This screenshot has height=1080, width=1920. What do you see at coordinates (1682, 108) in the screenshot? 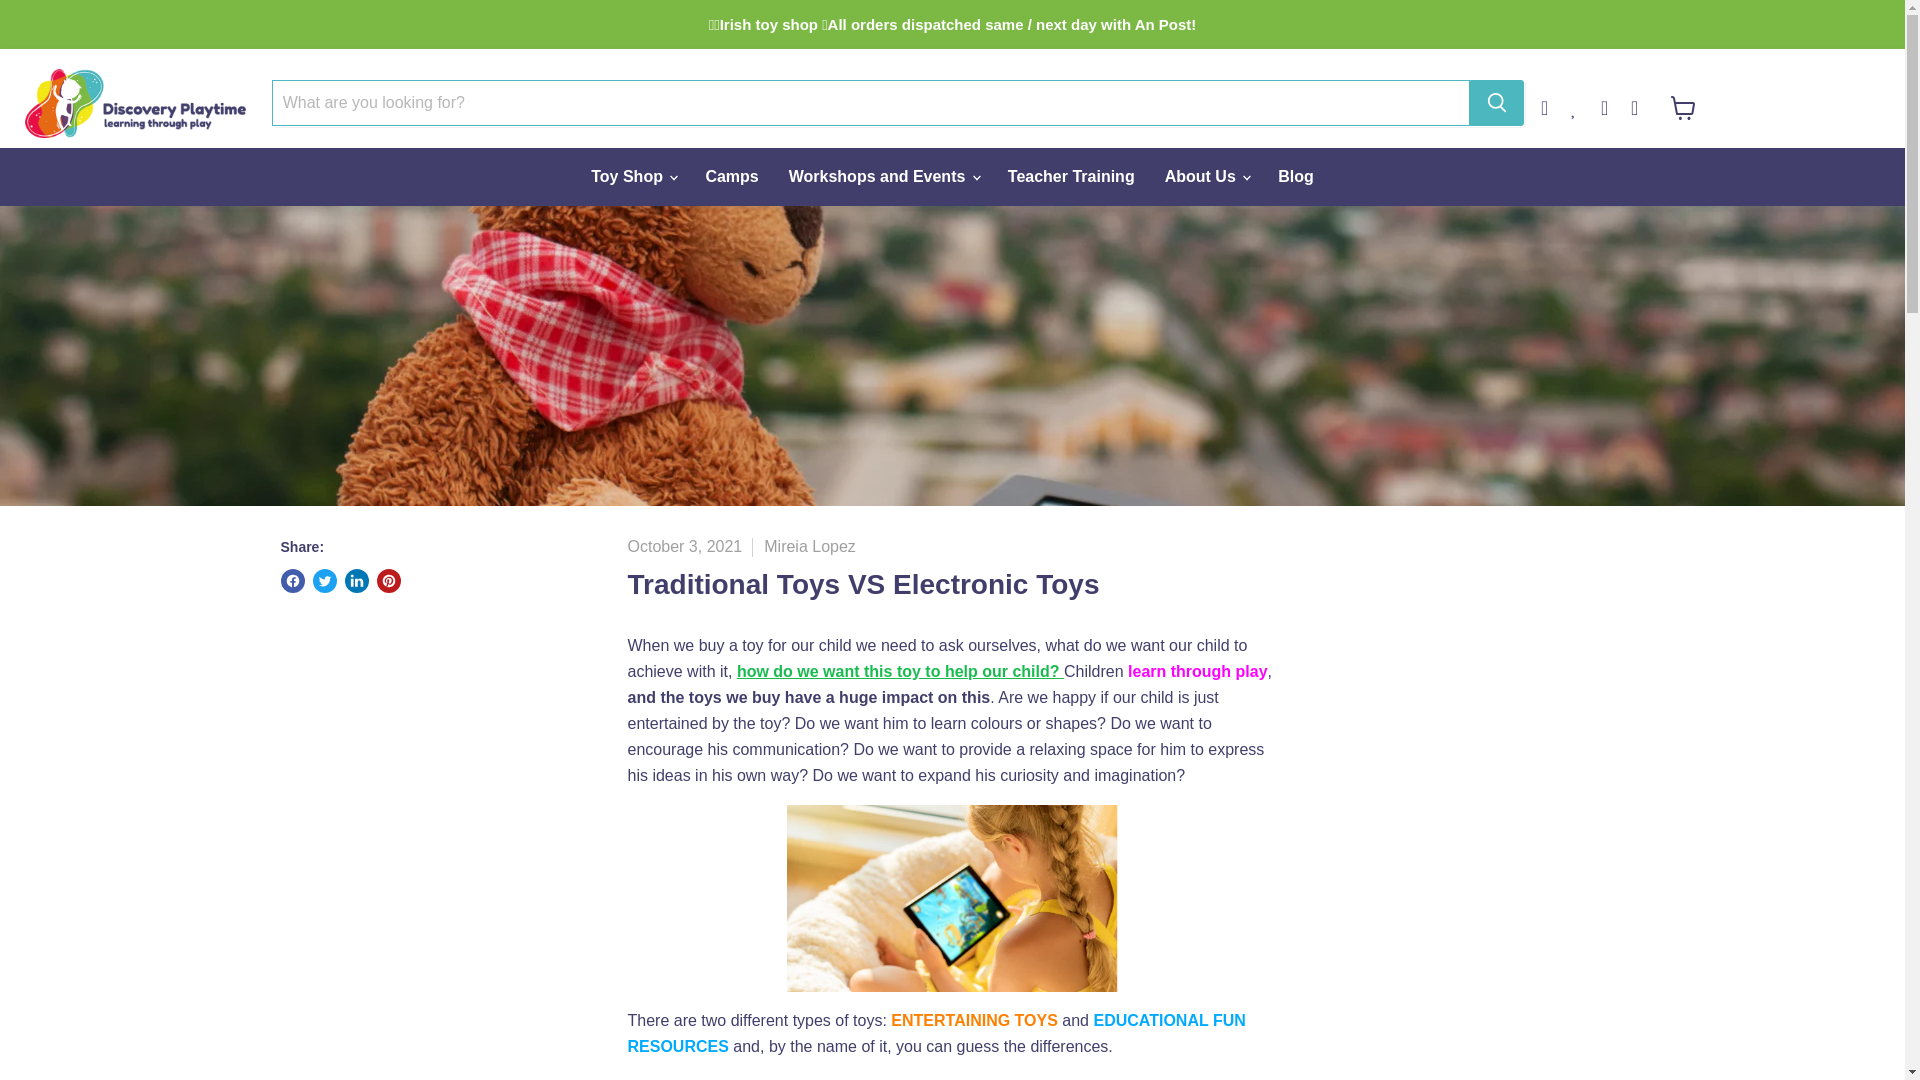
I see `View cart` at bounding box center [1682, 108].